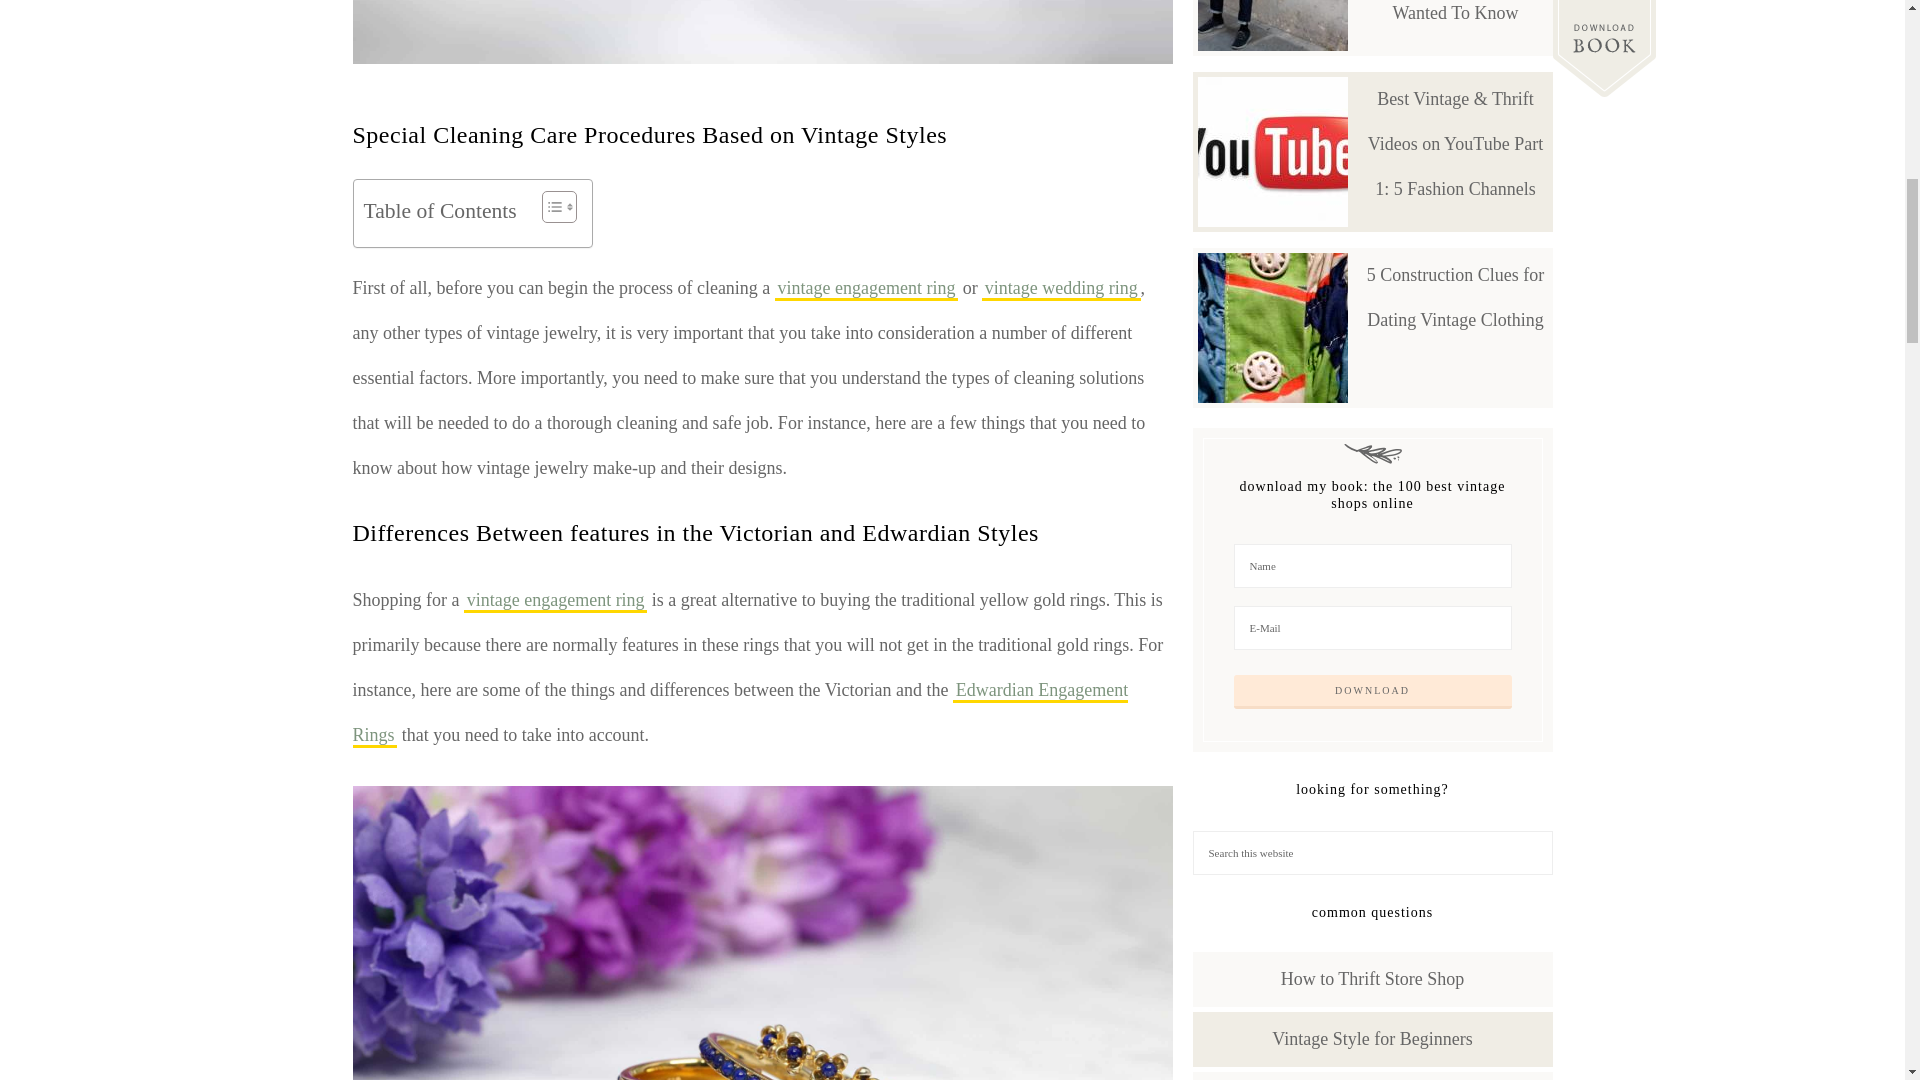  What do you see at coordinates (1373, 692) in the screenshot?
I see `Download` at bounding box center [1373, 692].